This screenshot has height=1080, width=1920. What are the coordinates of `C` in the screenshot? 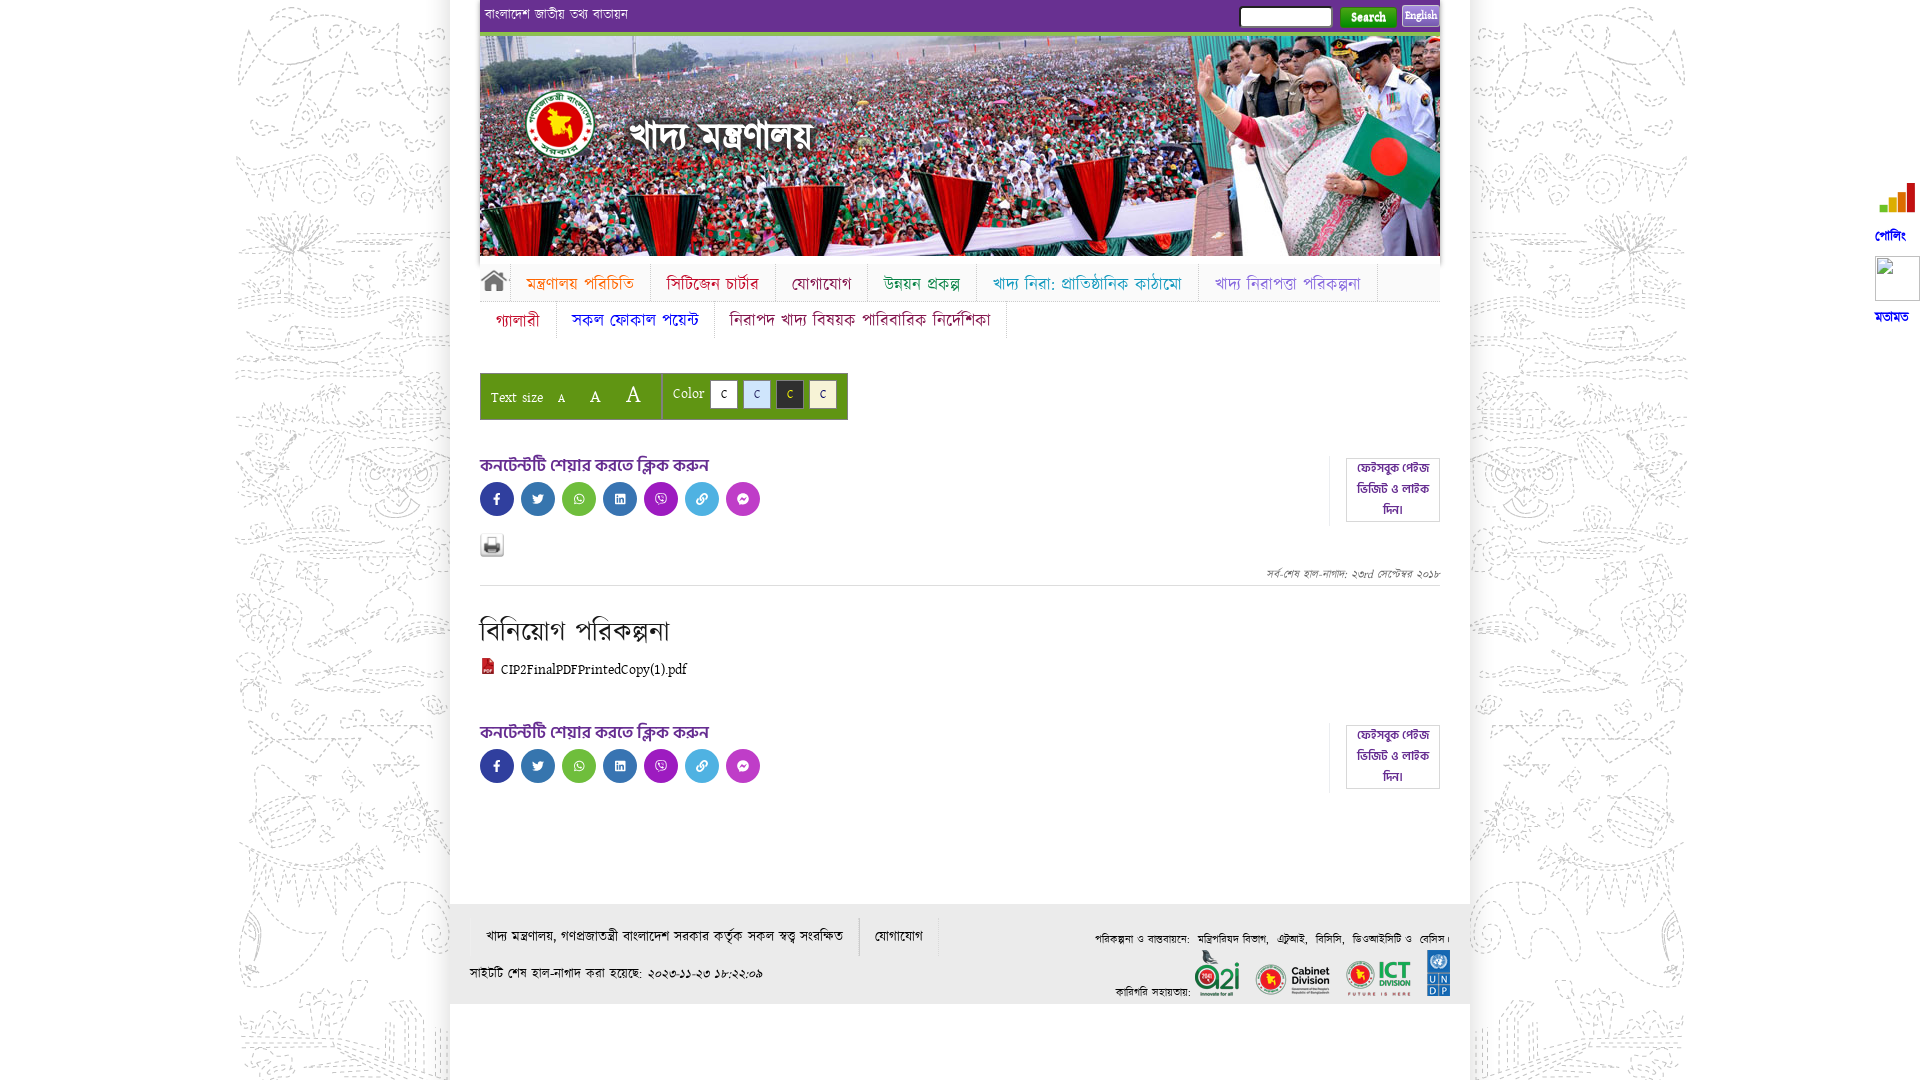 It's located at (790, 394).